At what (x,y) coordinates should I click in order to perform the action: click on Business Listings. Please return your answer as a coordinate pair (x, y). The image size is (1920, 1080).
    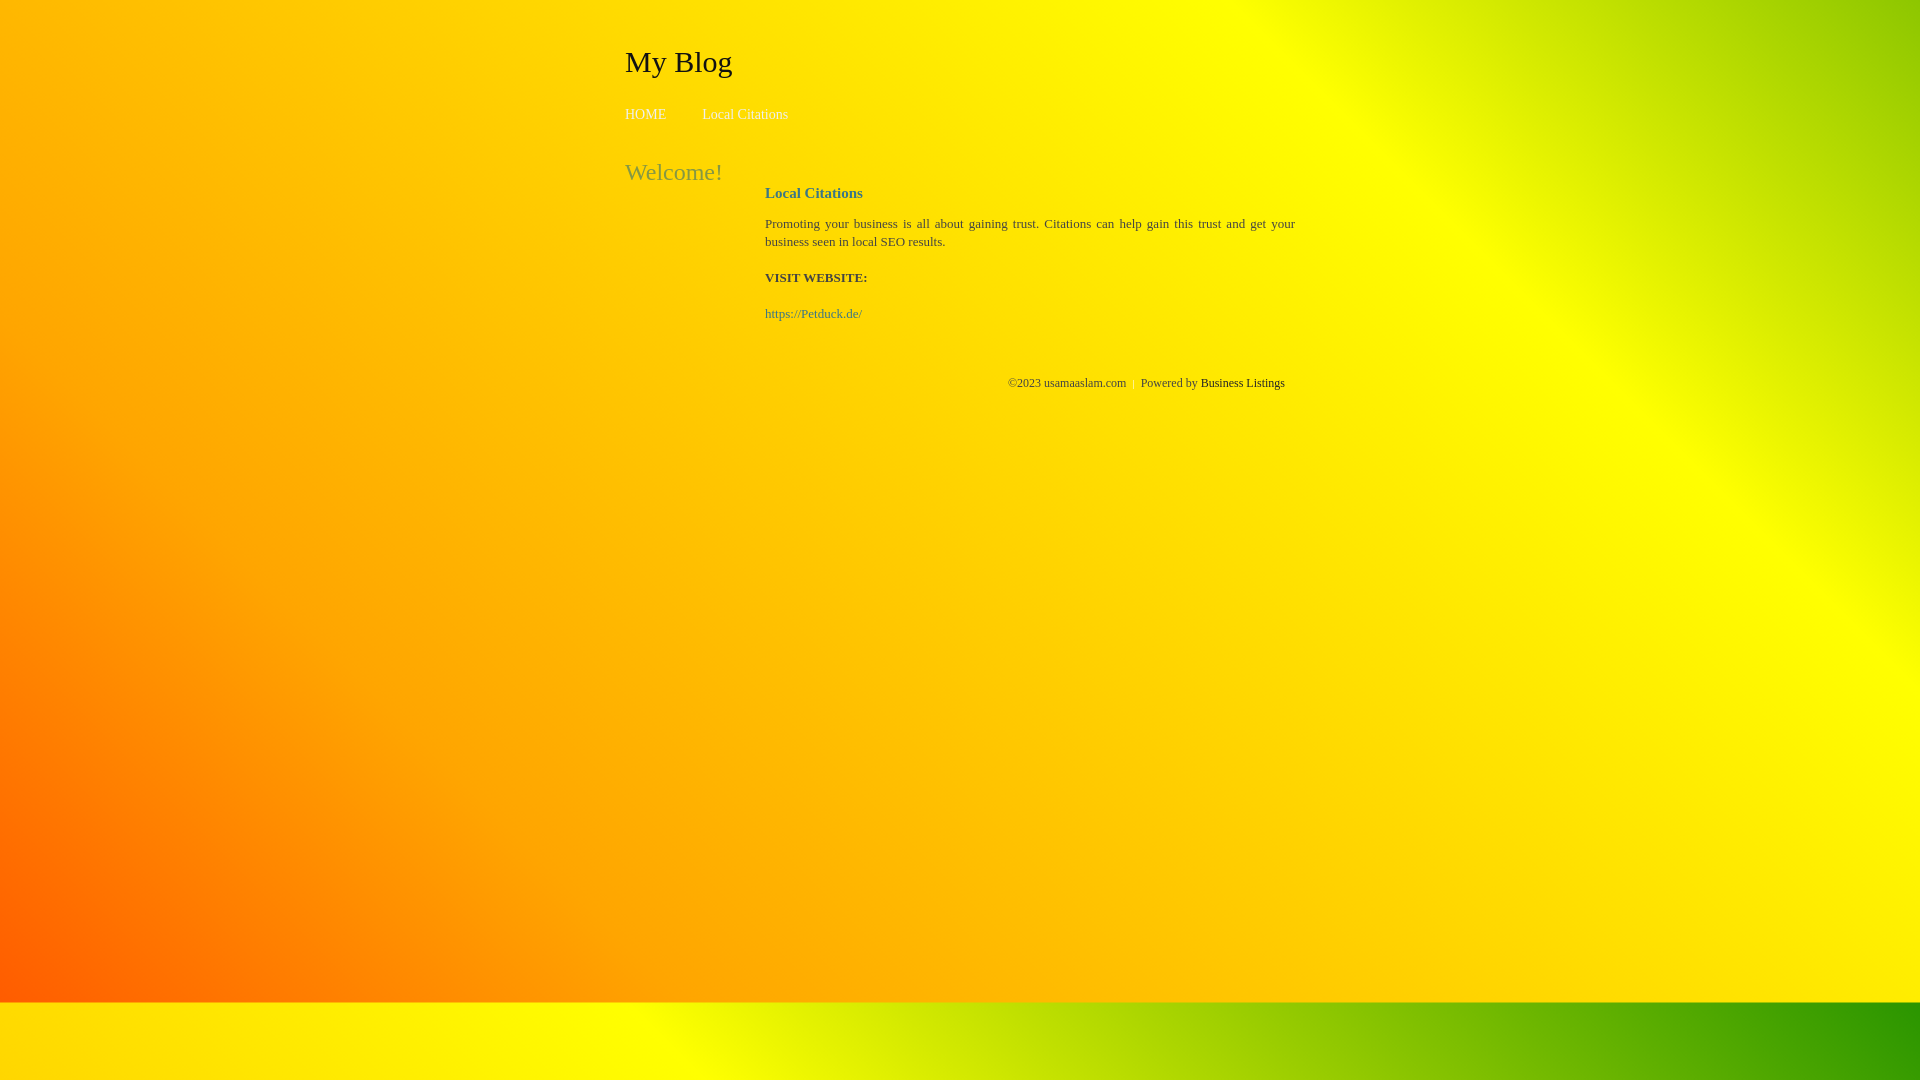
    Looking at the image, I should click on (1243, 383).